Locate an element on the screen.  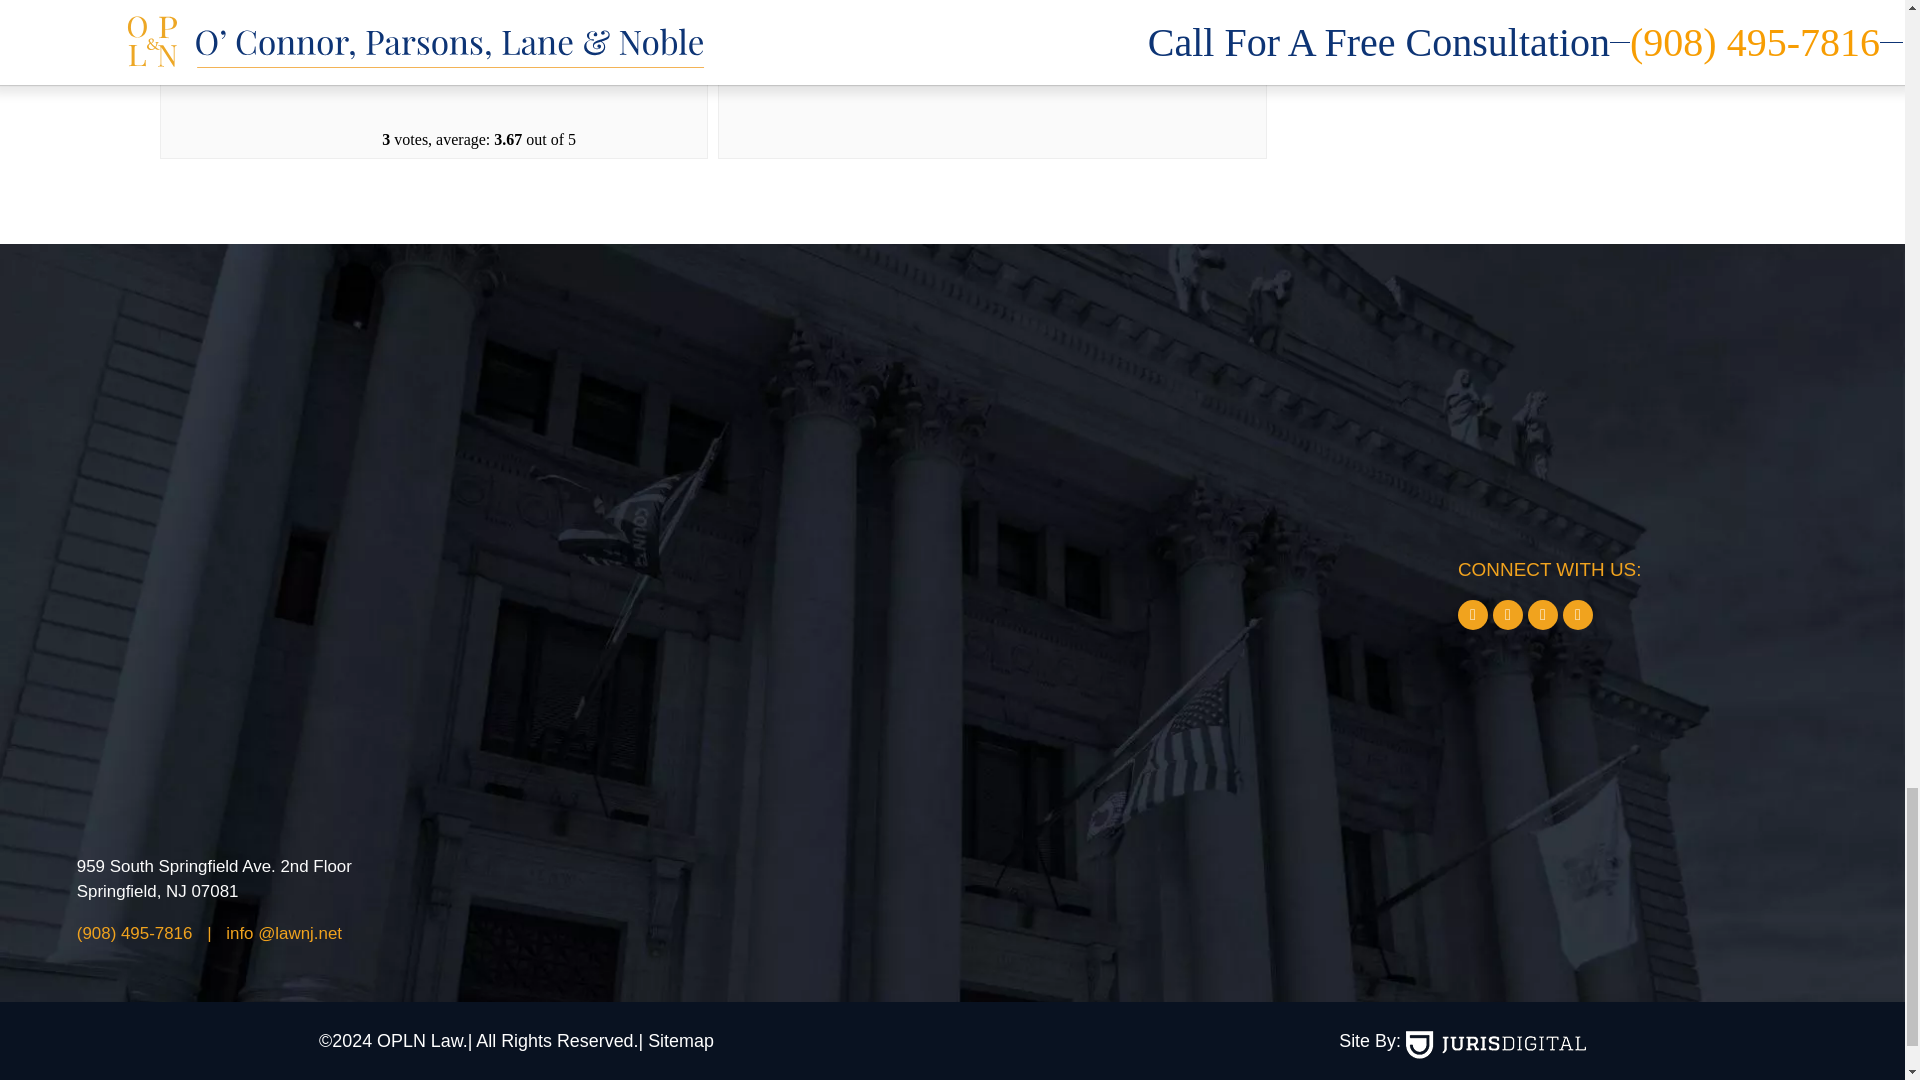
OPLN Law's sitemap is located at coordinates (676, 1040).